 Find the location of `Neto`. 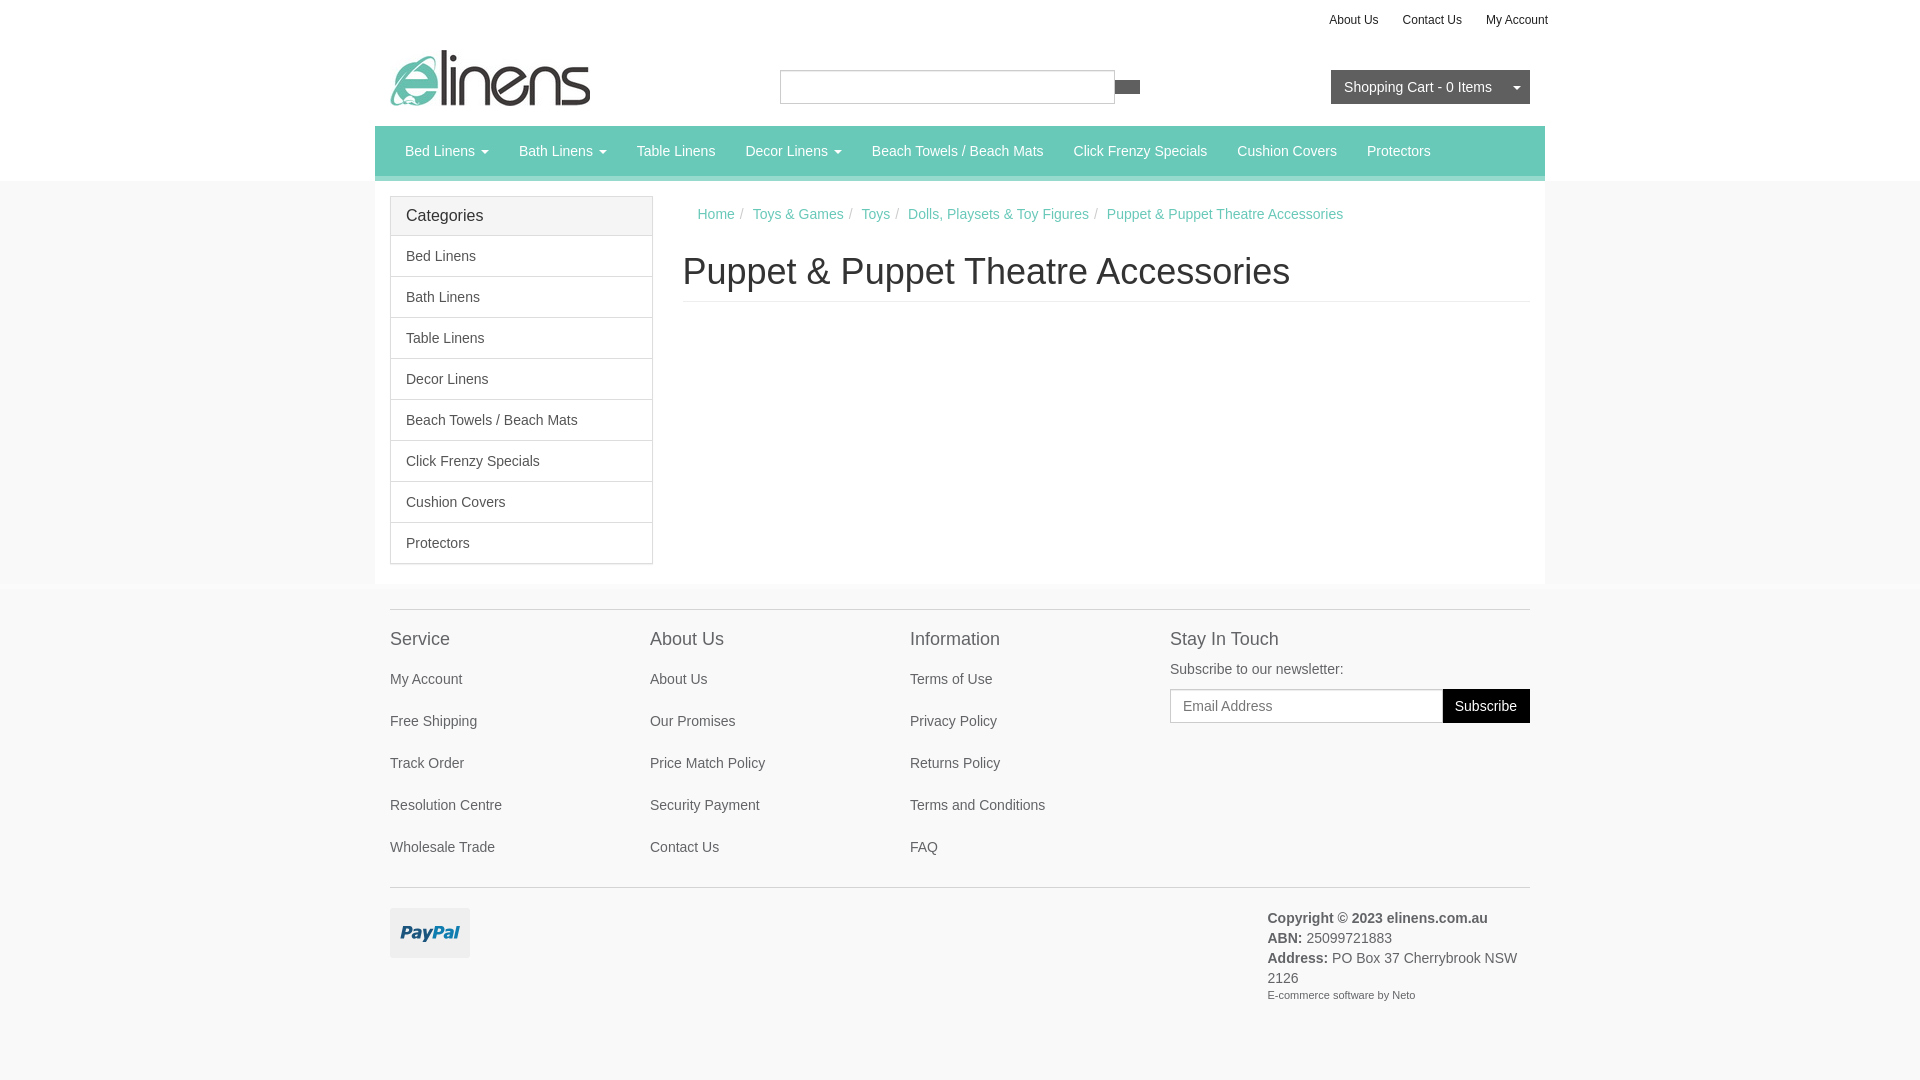

Neto is located at coordinates (1404, 995).